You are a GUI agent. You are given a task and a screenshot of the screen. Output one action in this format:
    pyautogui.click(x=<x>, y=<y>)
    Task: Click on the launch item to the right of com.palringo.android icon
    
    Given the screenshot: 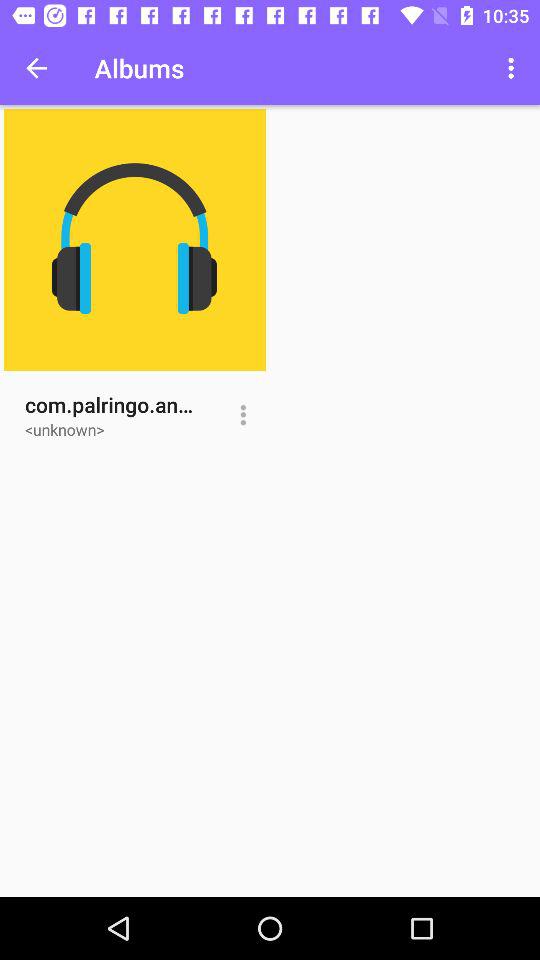 What is the action you would take?
    pyautogui.click(x=242, y=415)
    